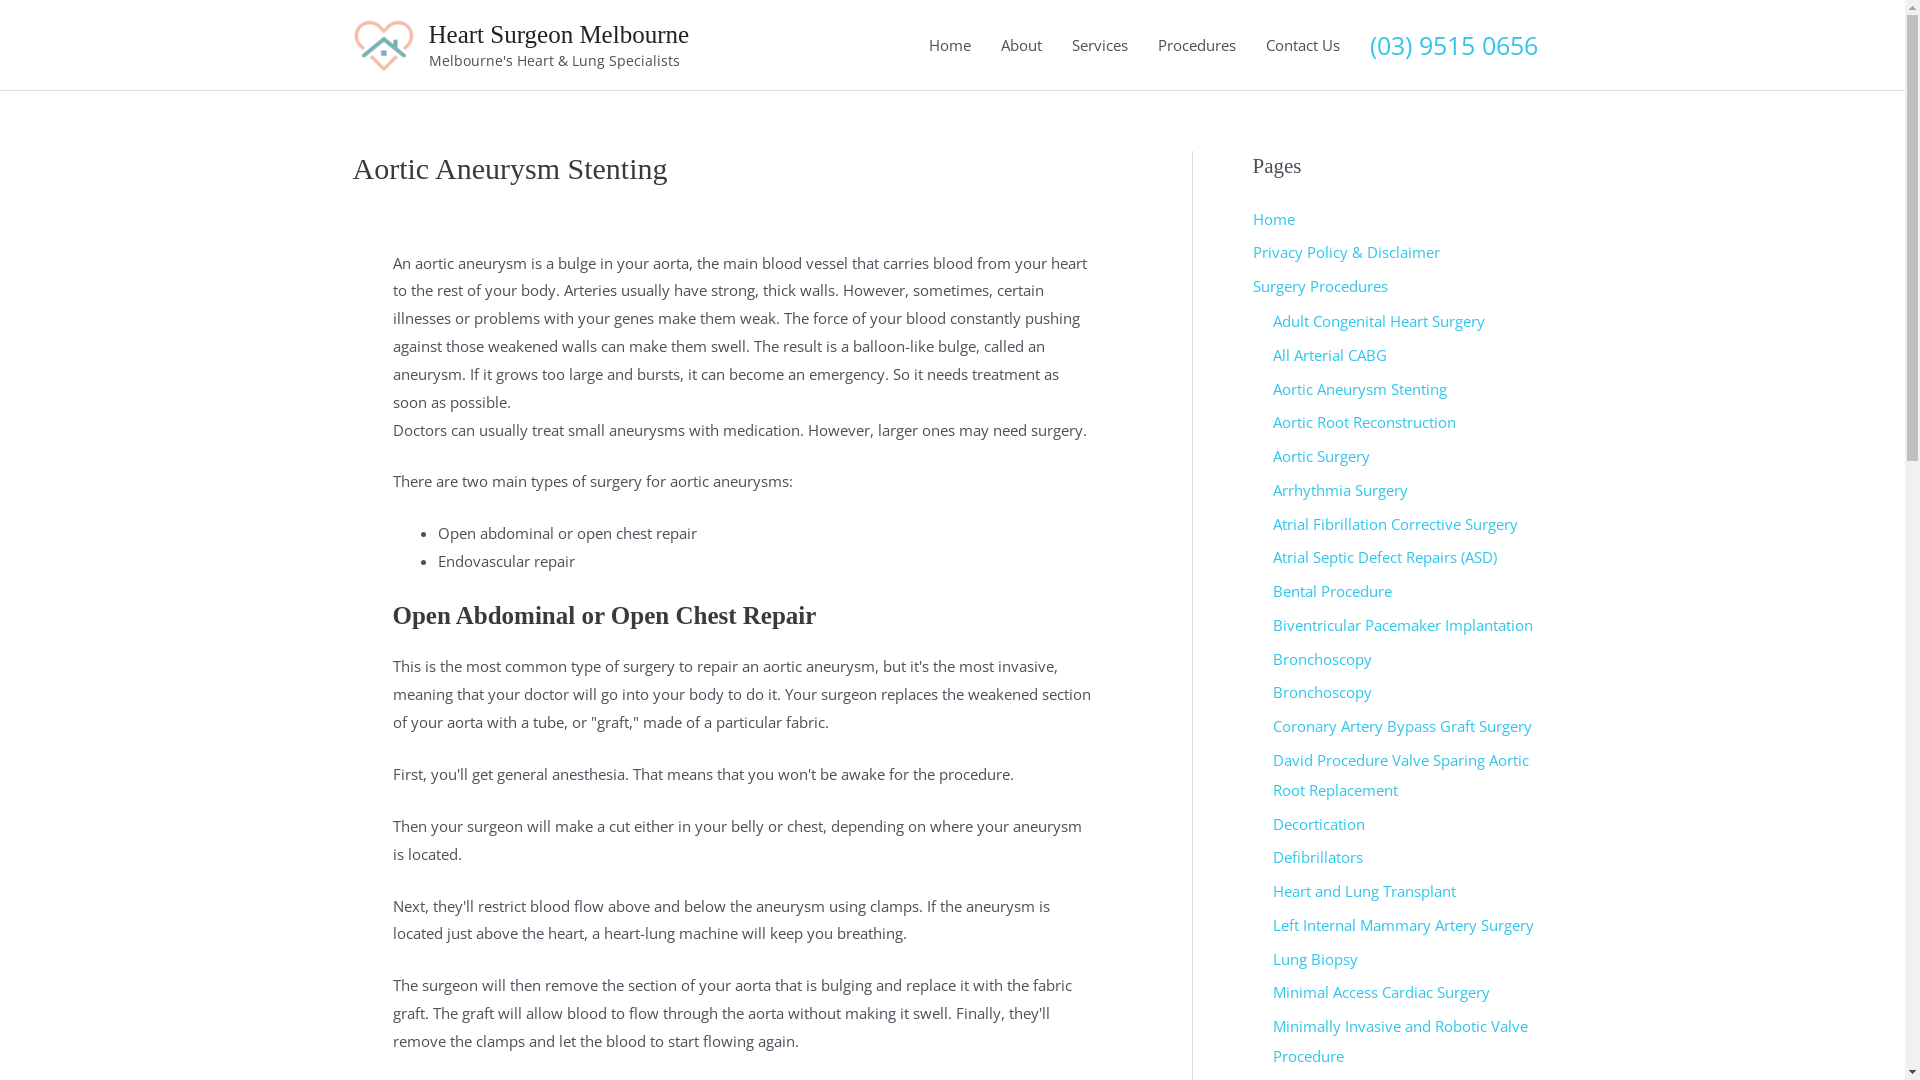 This screenshot has width=1920, height=1080. What do you see at coordinates (1384, 557) in the screenshot?
I see `Atrial Septic Defect Repairs (ASD)` at bounding box center [1384, 557].